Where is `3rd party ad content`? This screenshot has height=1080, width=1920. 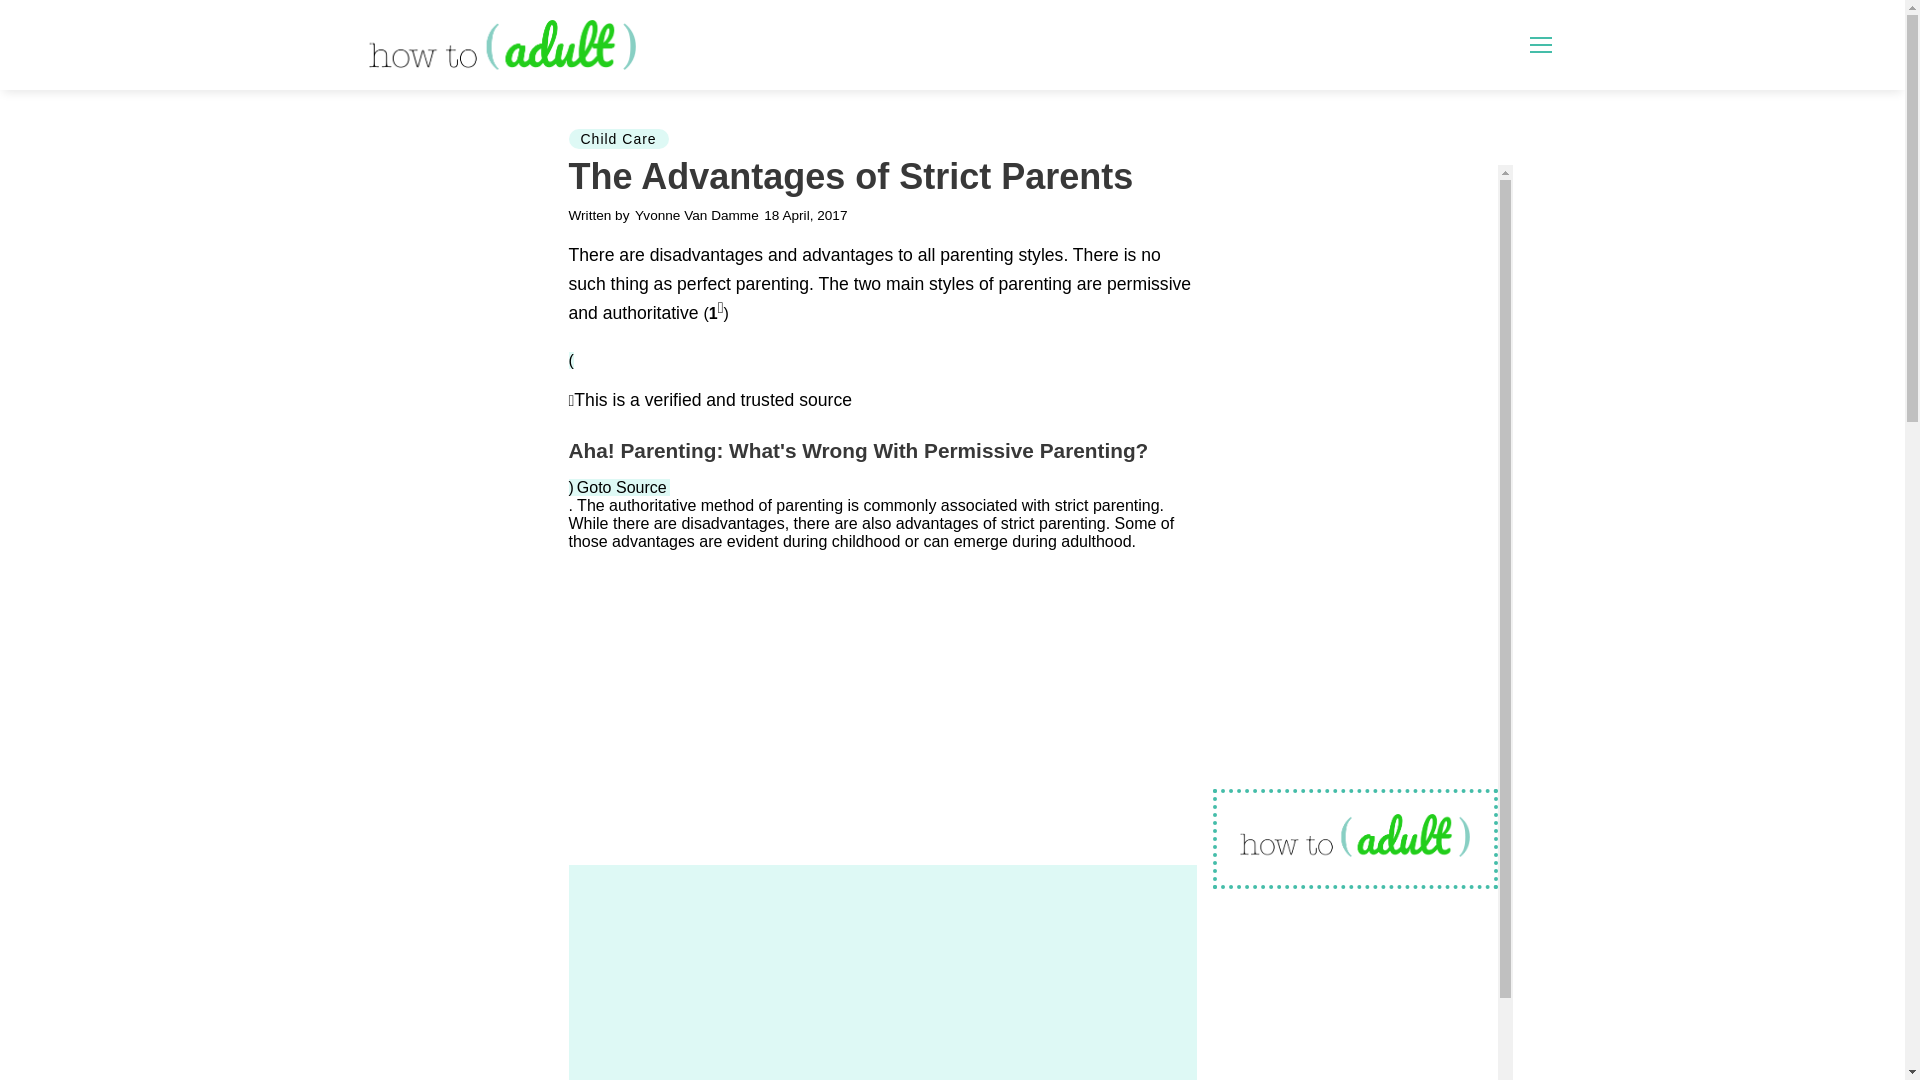
3rd party ad content is located at coordinates (1362, 996).